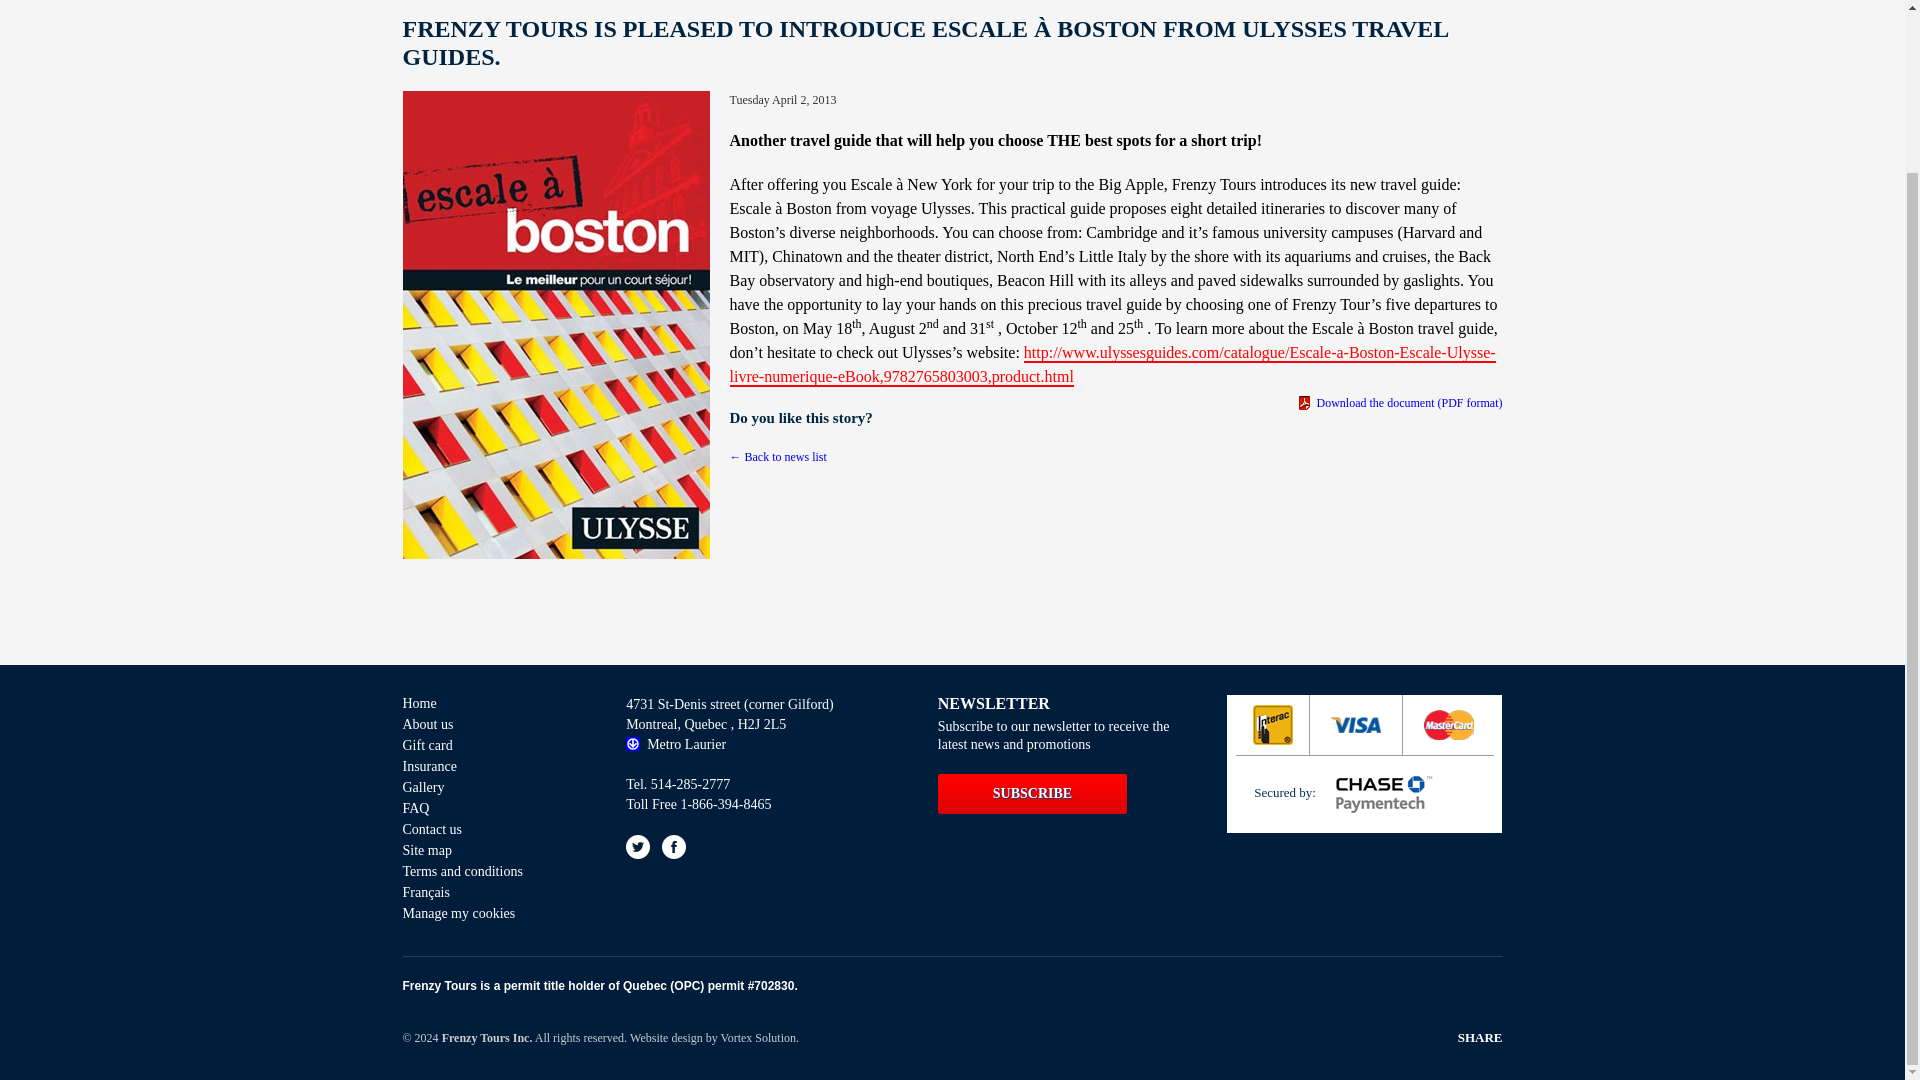 The height and width of the screenshot is (1080, 1920). What do you see at coordinates (495, 914) in the screenshot?
I see `Manage my cookies` at bounding box center [495, 914].